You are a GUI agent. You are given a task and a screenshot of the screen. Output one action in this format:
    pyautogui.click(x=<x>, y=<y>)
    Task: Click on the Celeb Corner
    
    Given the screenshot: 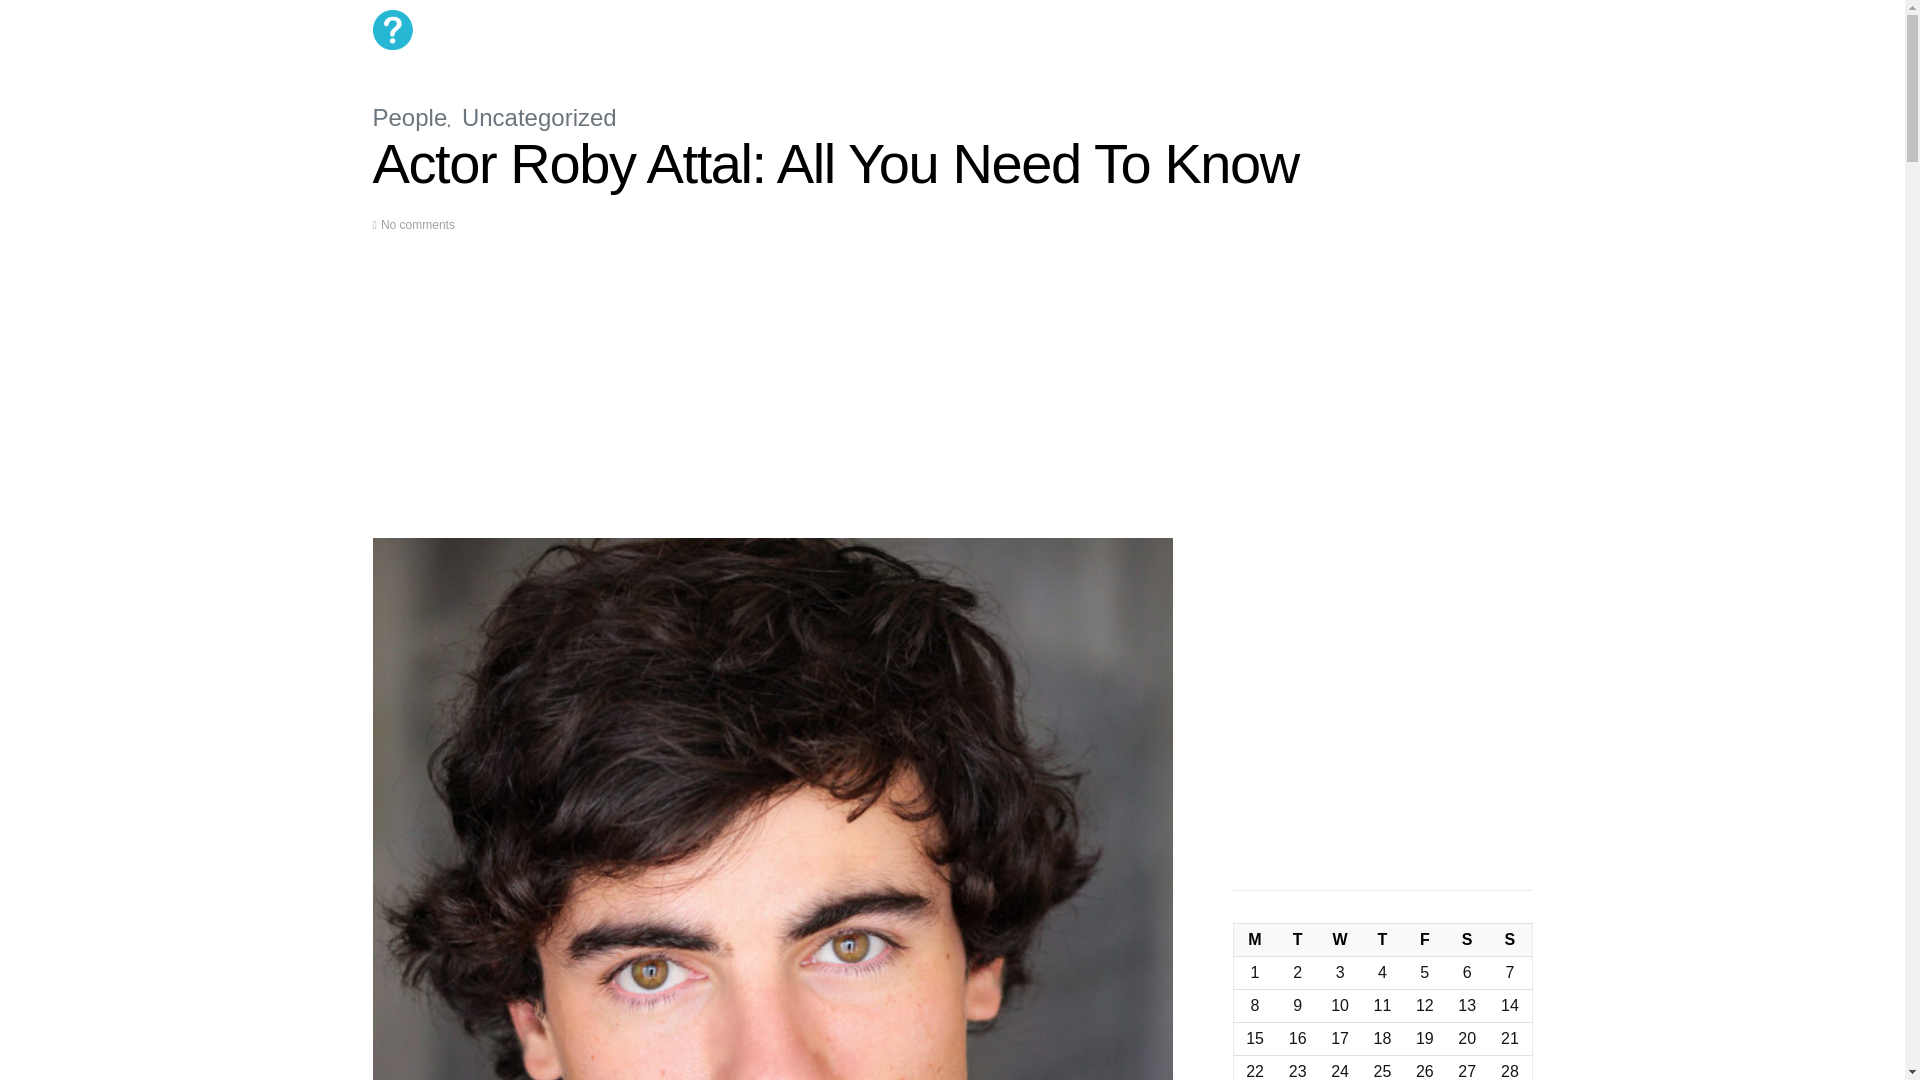 What is the action you would take?
    pyautogui.click(x=667, y=30)
    